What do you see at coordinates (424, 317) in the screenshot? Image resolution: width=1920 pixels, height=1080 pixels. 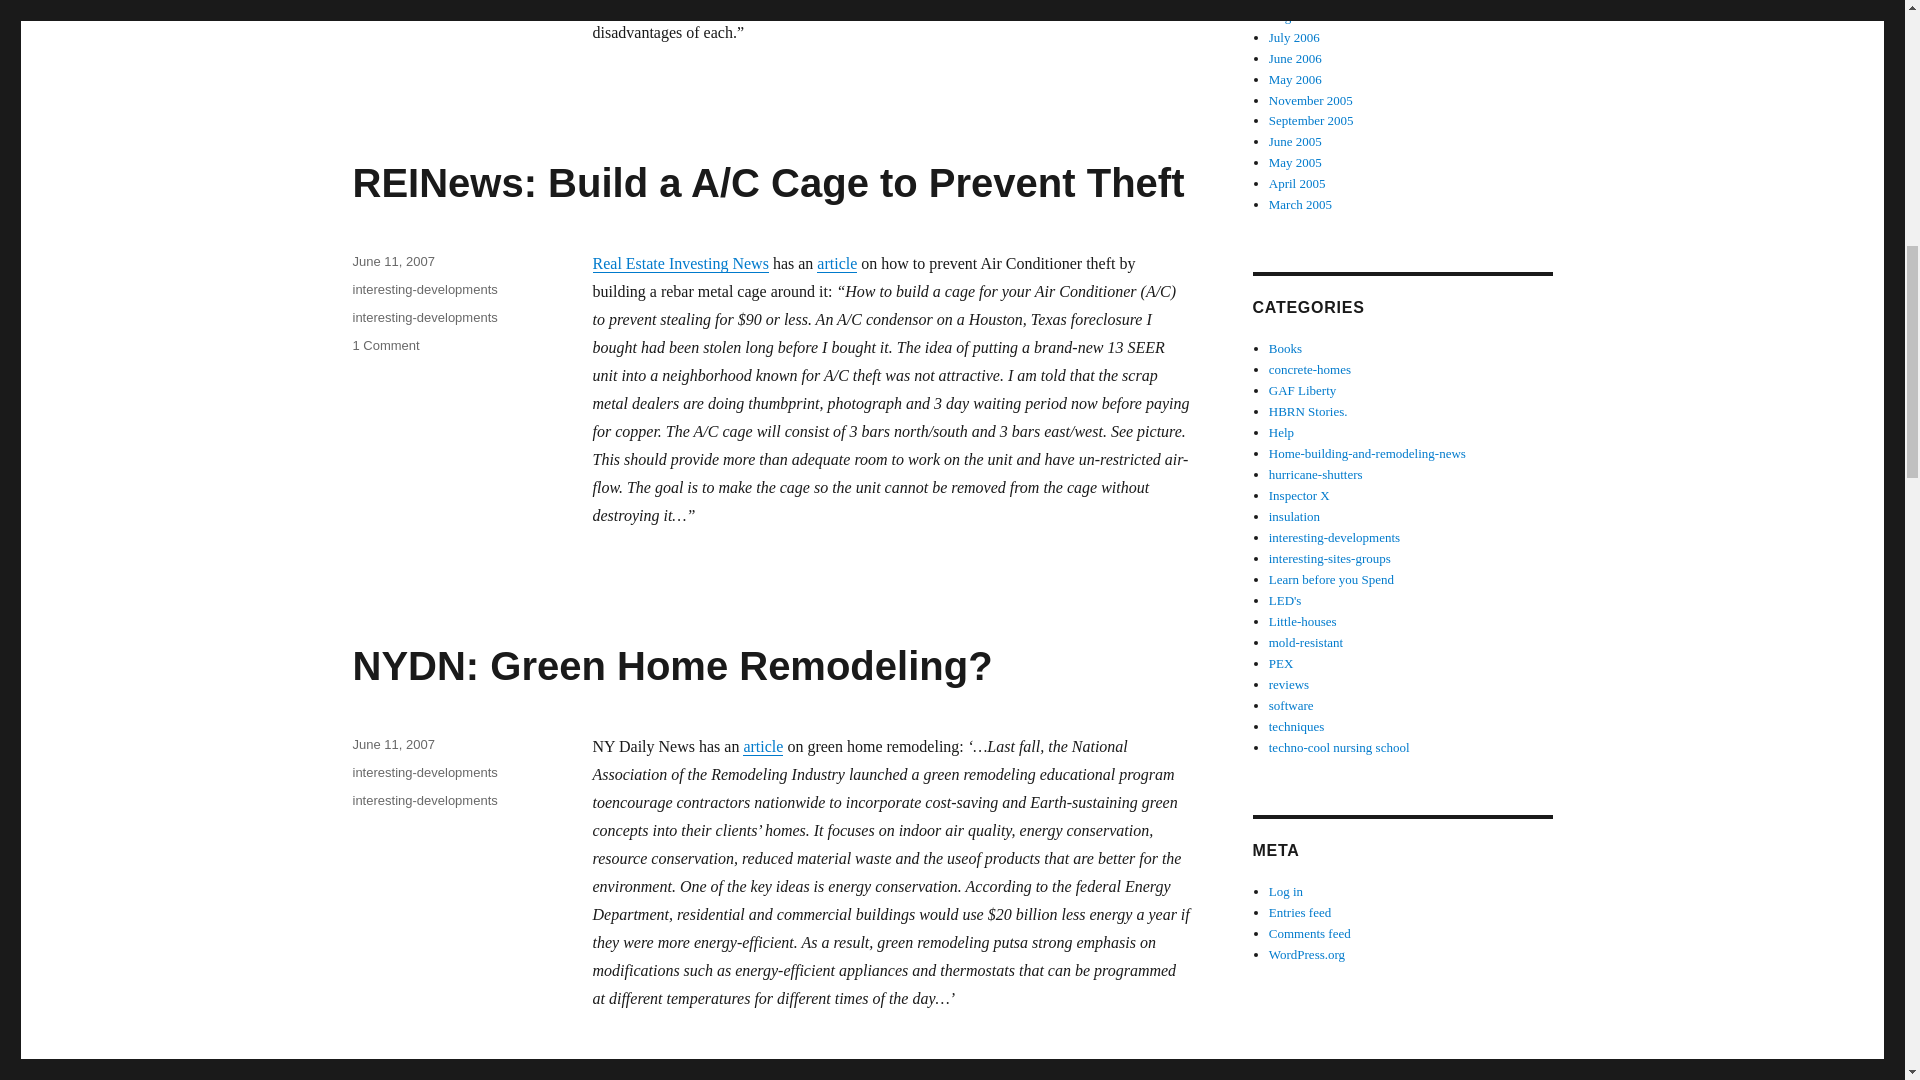 I see `interesting-developments` at bounding box center [424, 317].